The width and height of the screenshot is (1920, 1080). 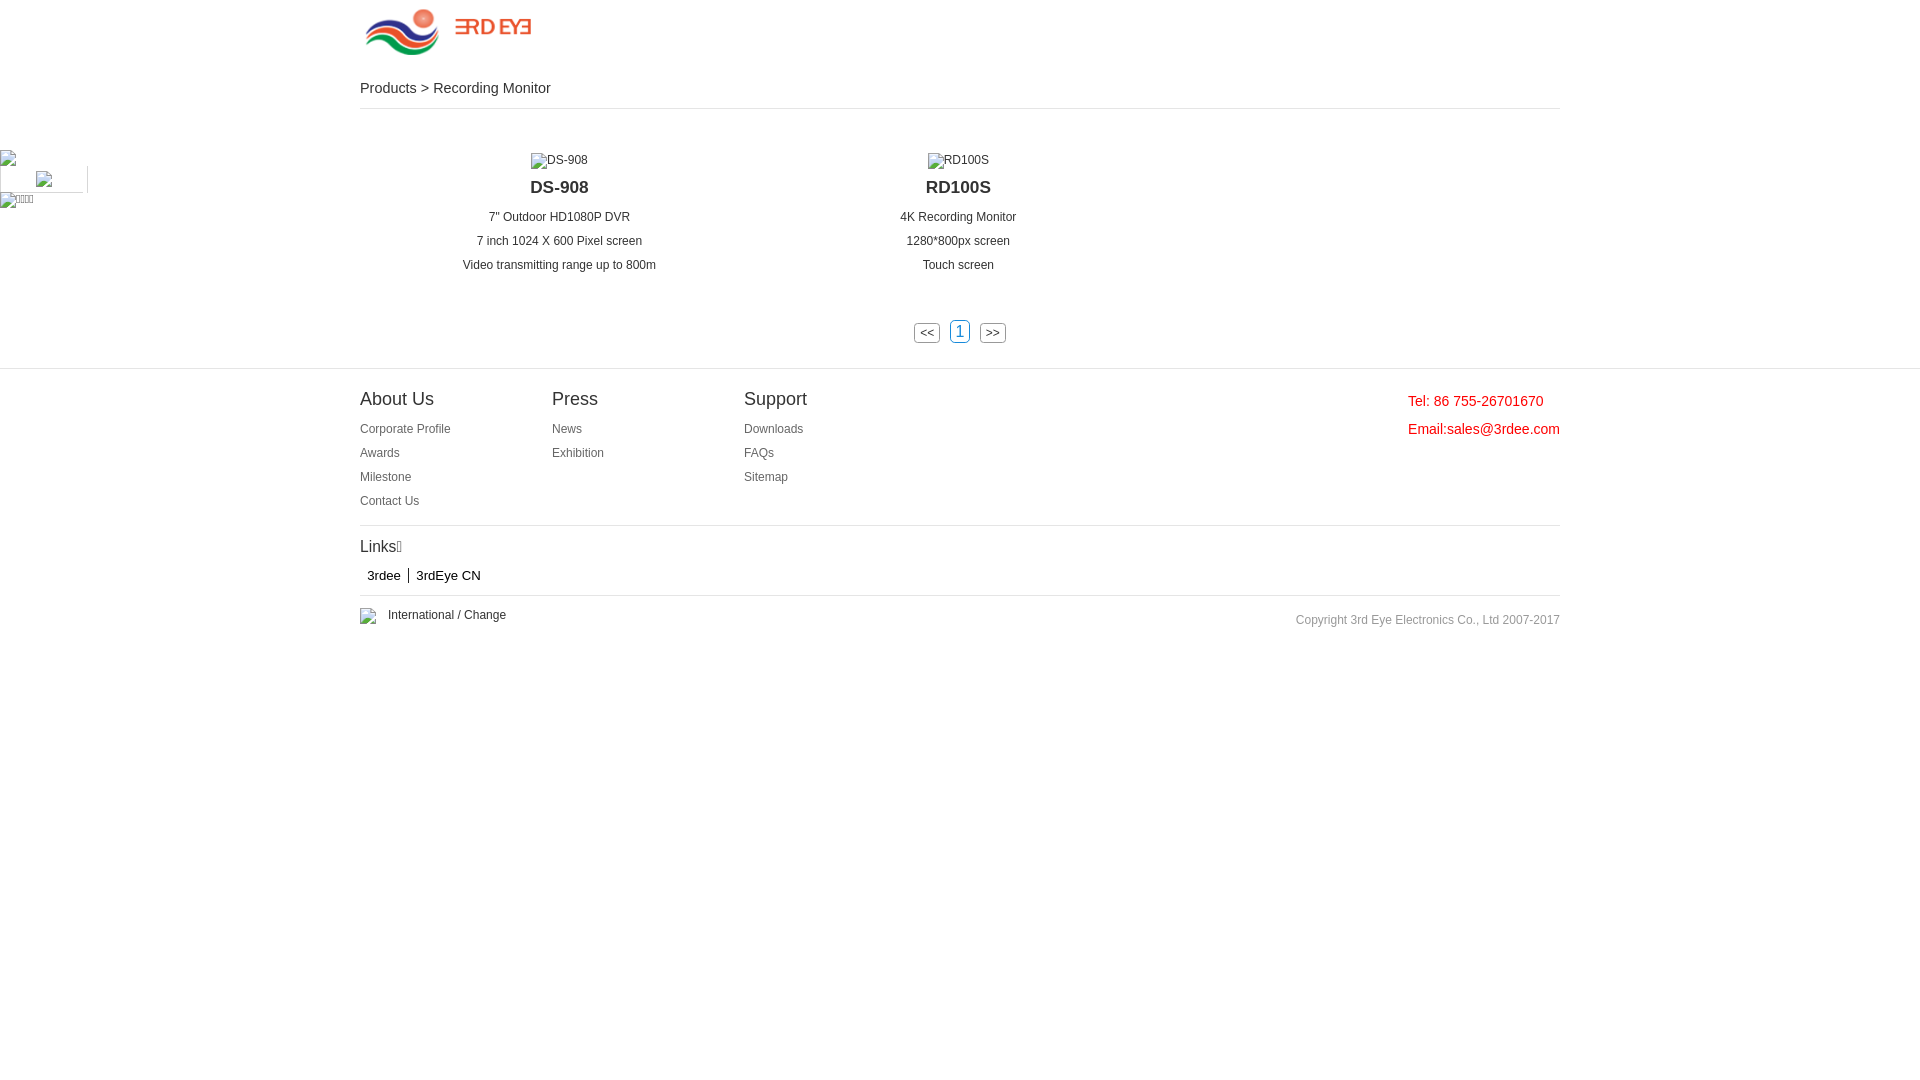 What do you see at coordinates (384, 576) in the screenshot?
I see `3rdee` at bounding box center [384, 576].